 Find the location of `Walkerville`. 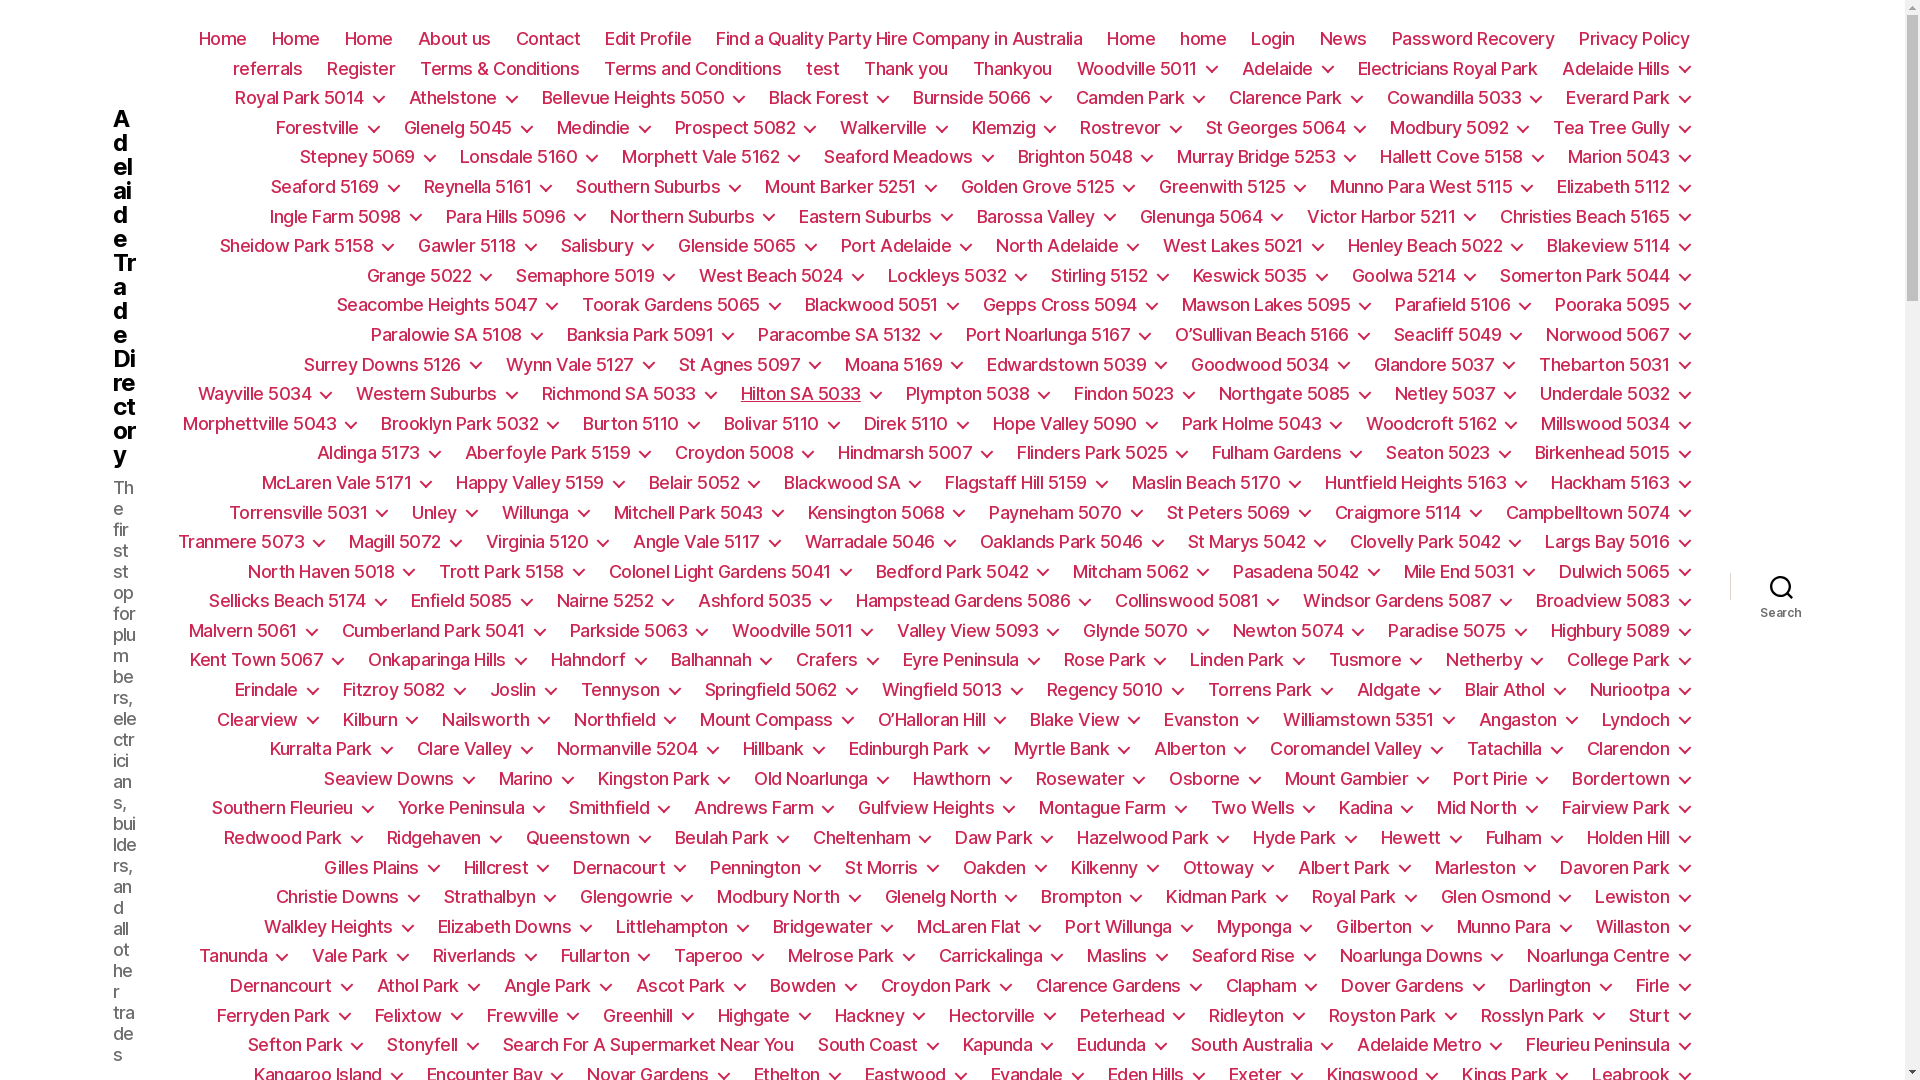

Walkerville is located at coordinates (894, 128).